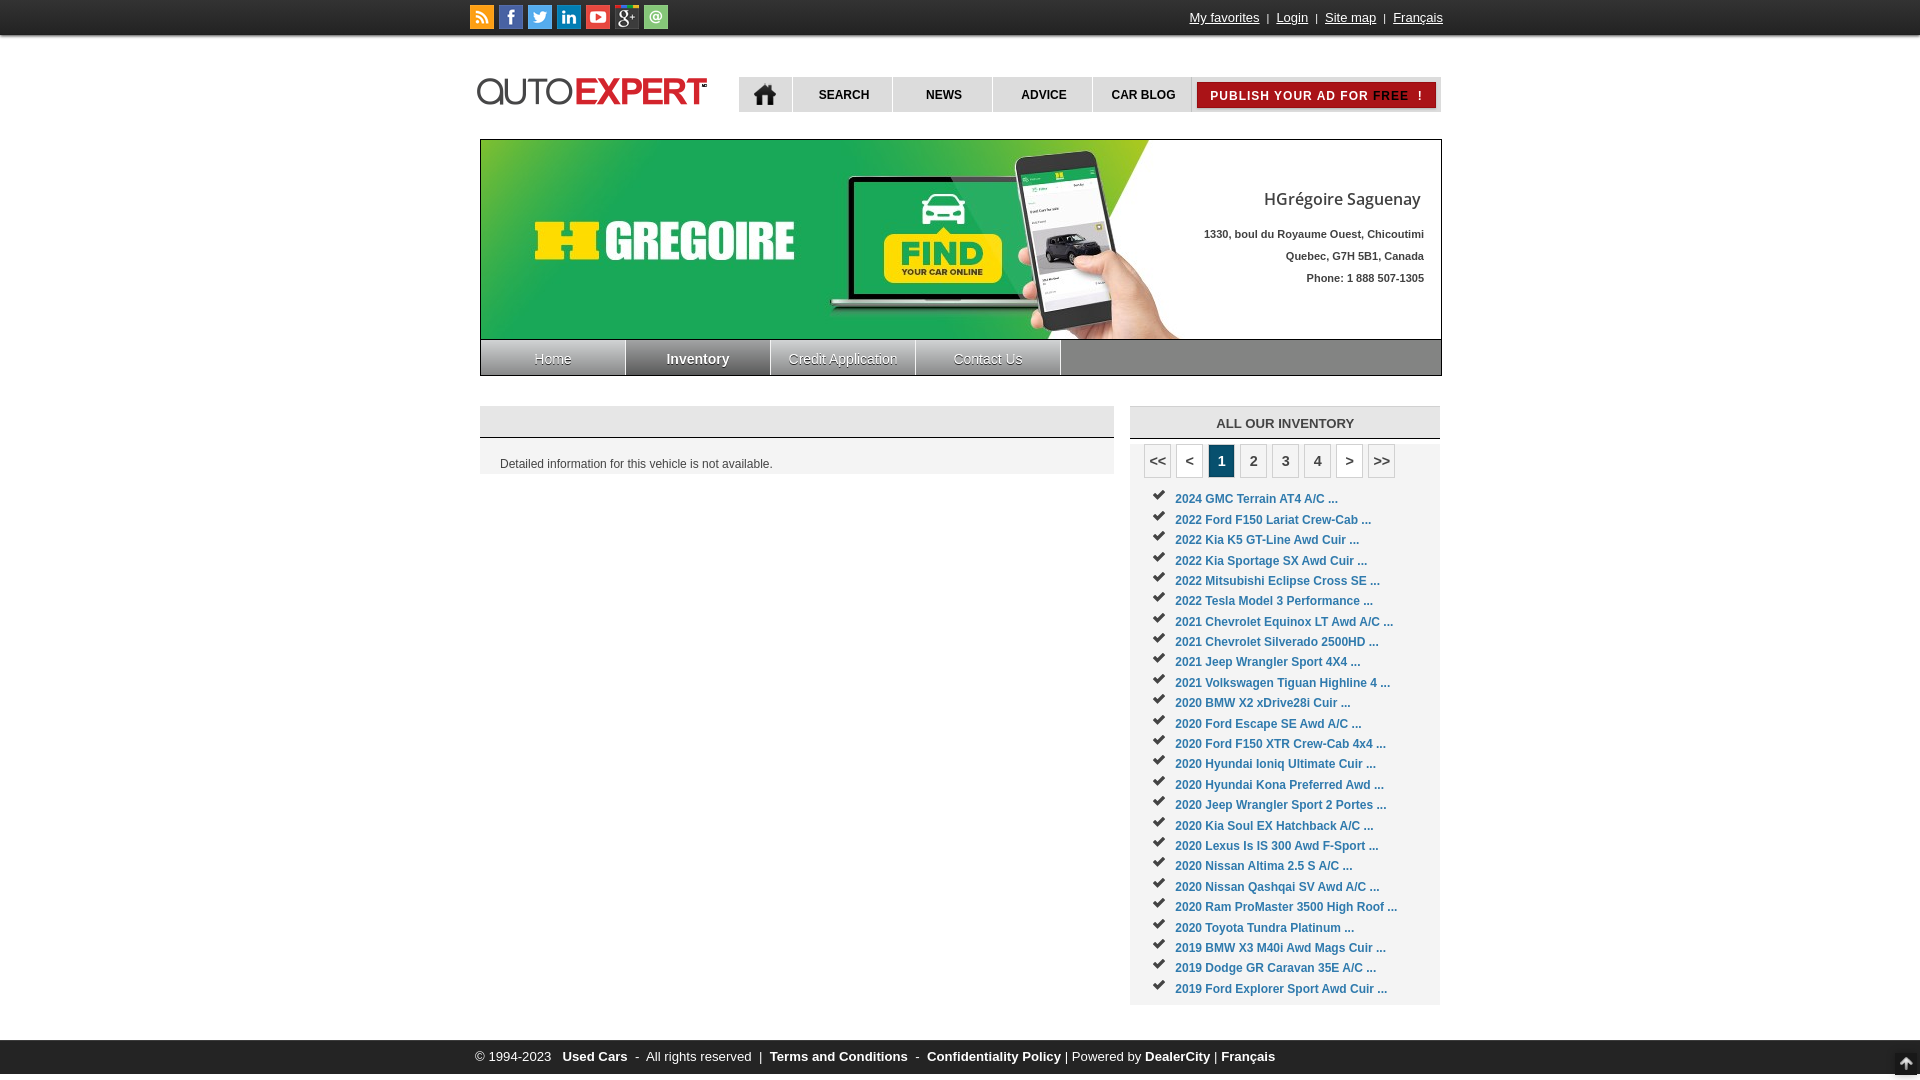  What do you see at coordinates (569, 25) in the screenshot?
I see `Follow Publications Le Guide Inc. on LinkedIn` at bounding box center [569, 25].